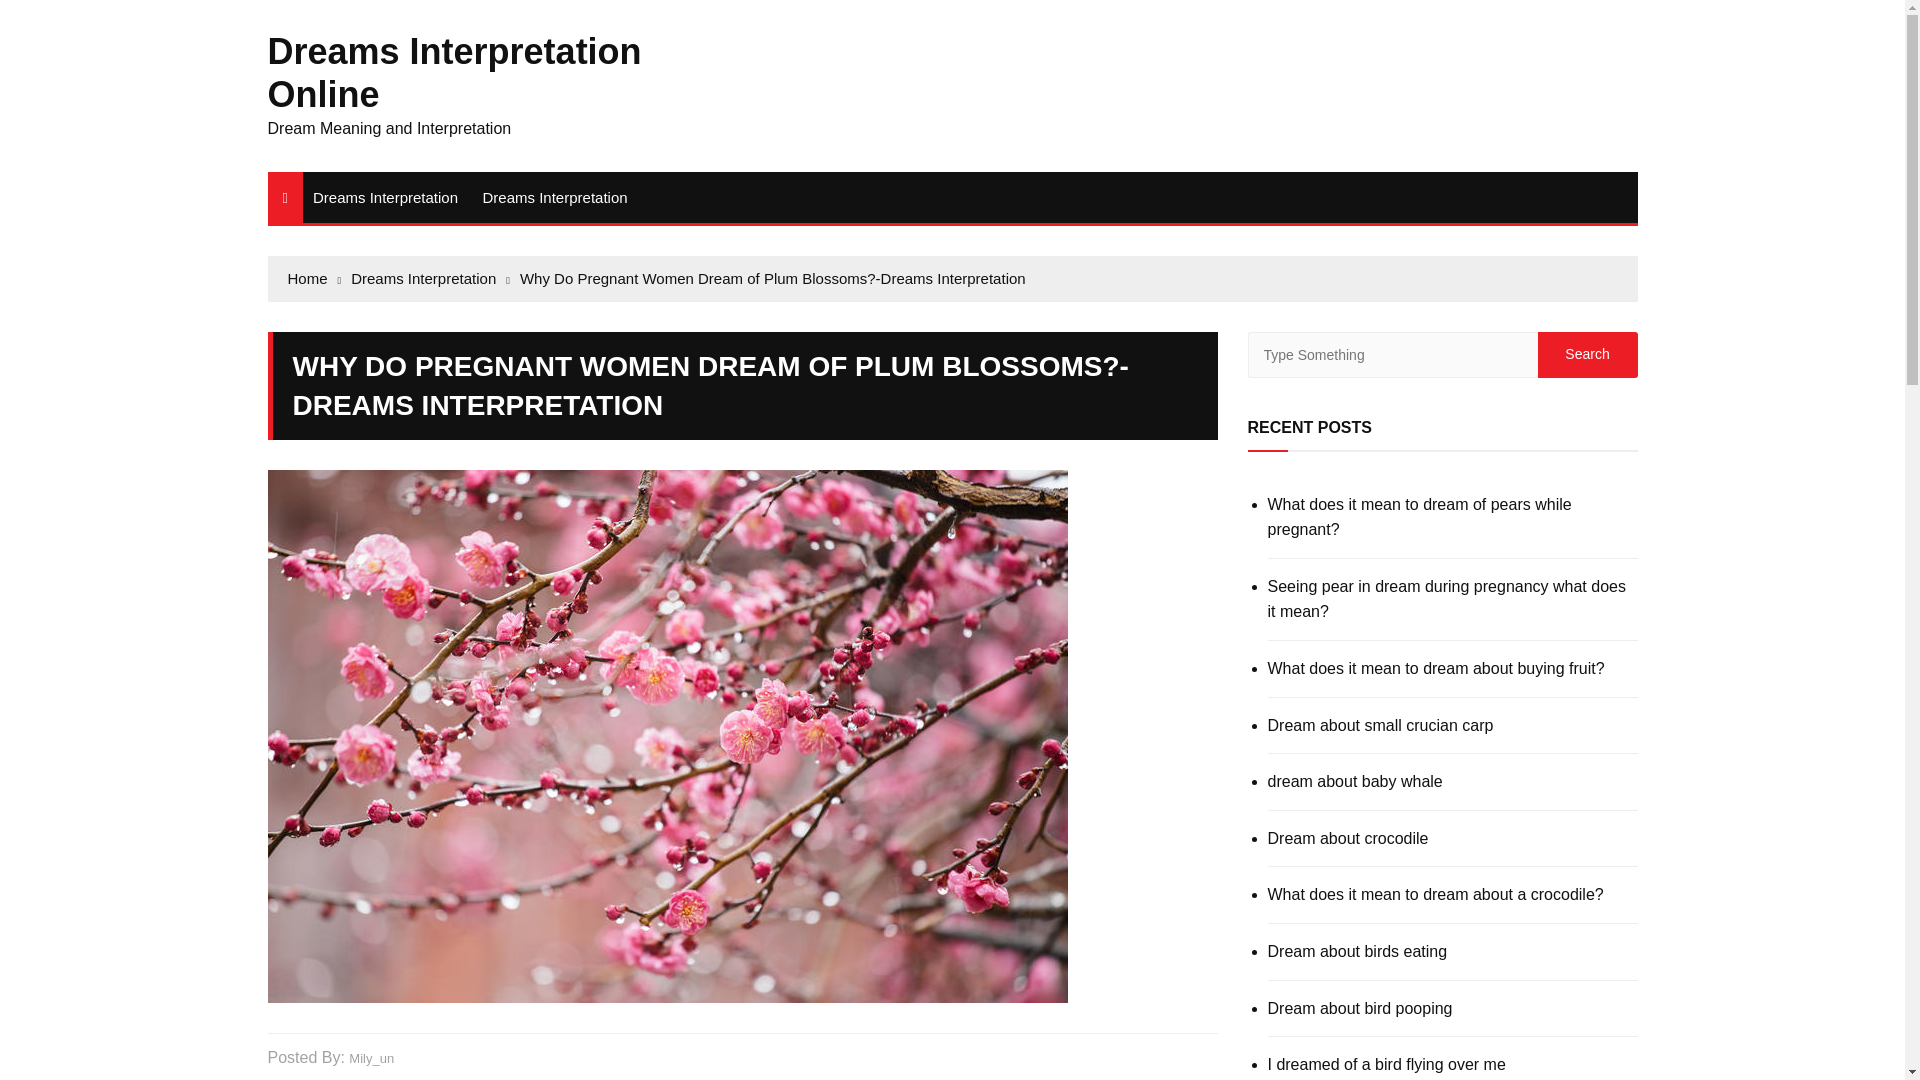  Describe the element at coordinates (1587, 354) in the screenshot. I see `Search` at that location.